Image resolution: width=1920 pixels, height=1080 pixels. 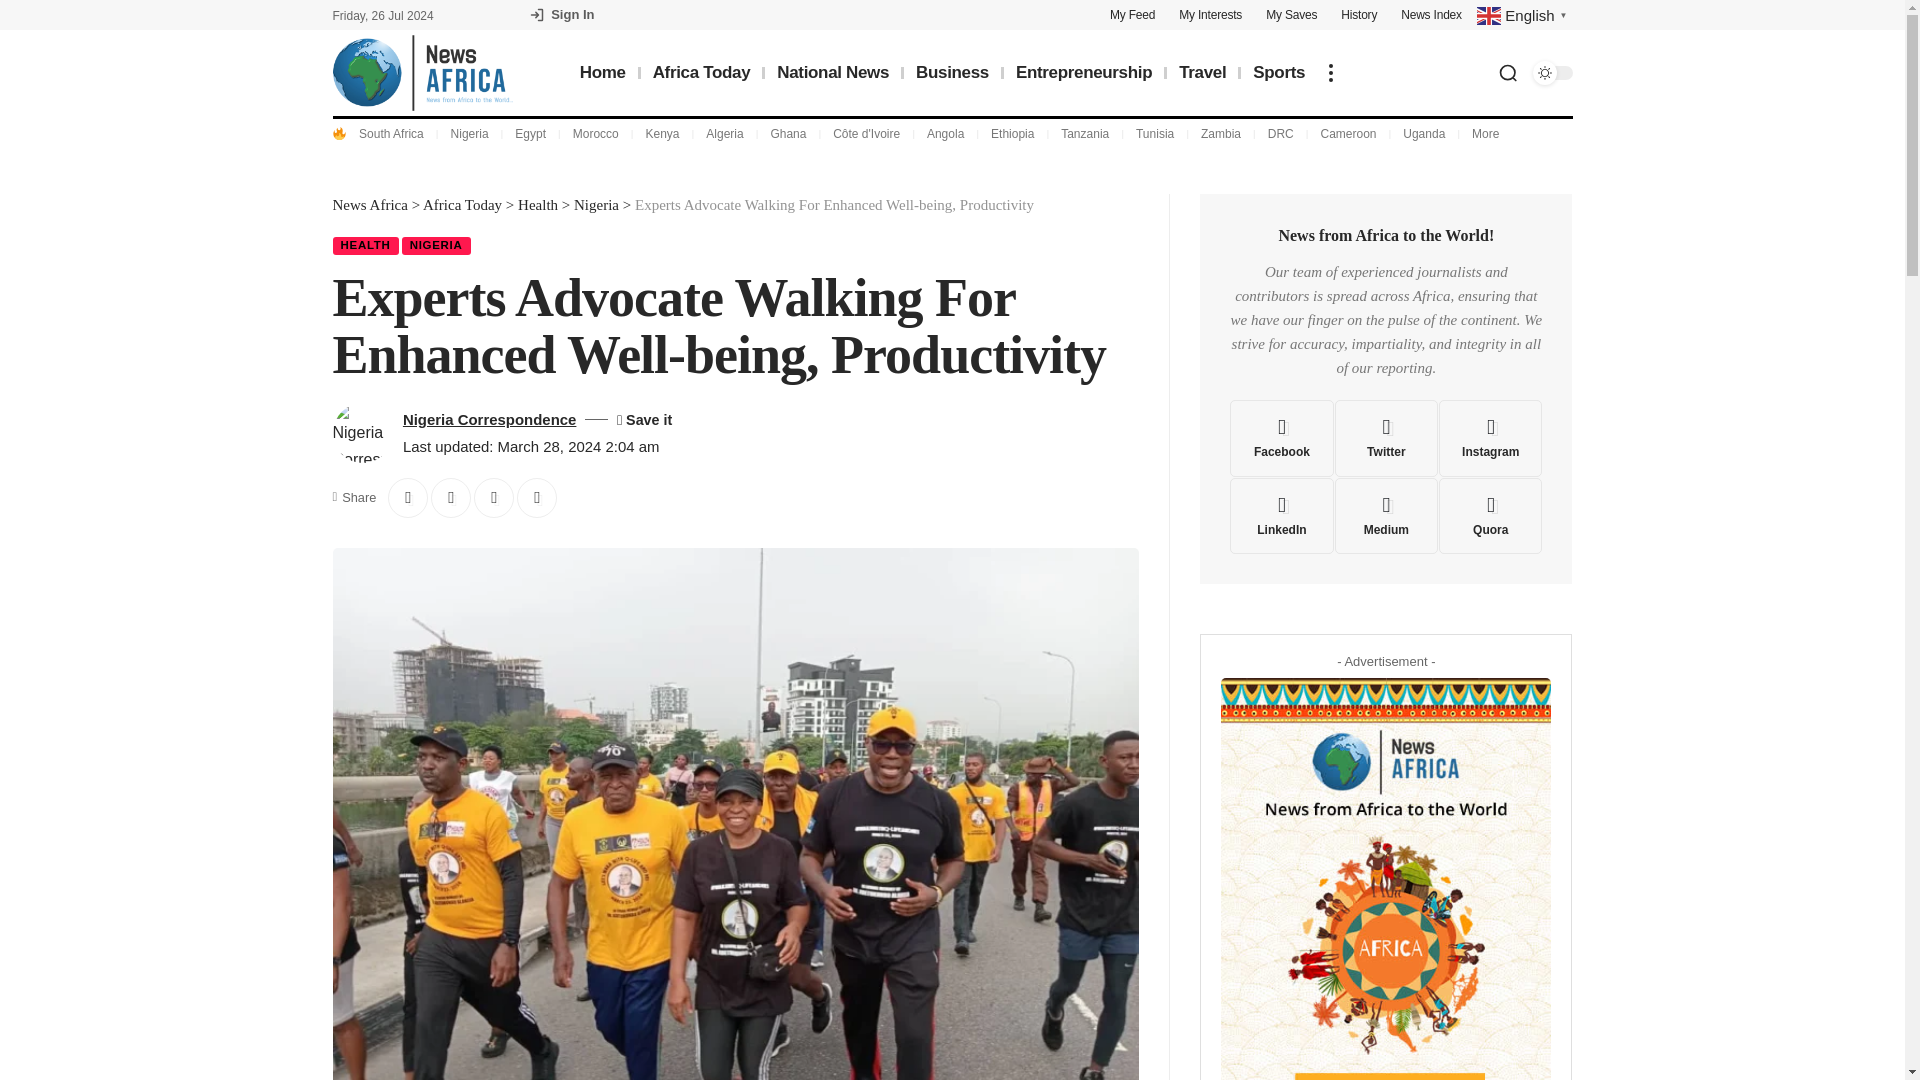 What do you see at coordinates (462, 204) in the screenshot?
I see `Go to Africa Today.` at bounding box center [462, 204].